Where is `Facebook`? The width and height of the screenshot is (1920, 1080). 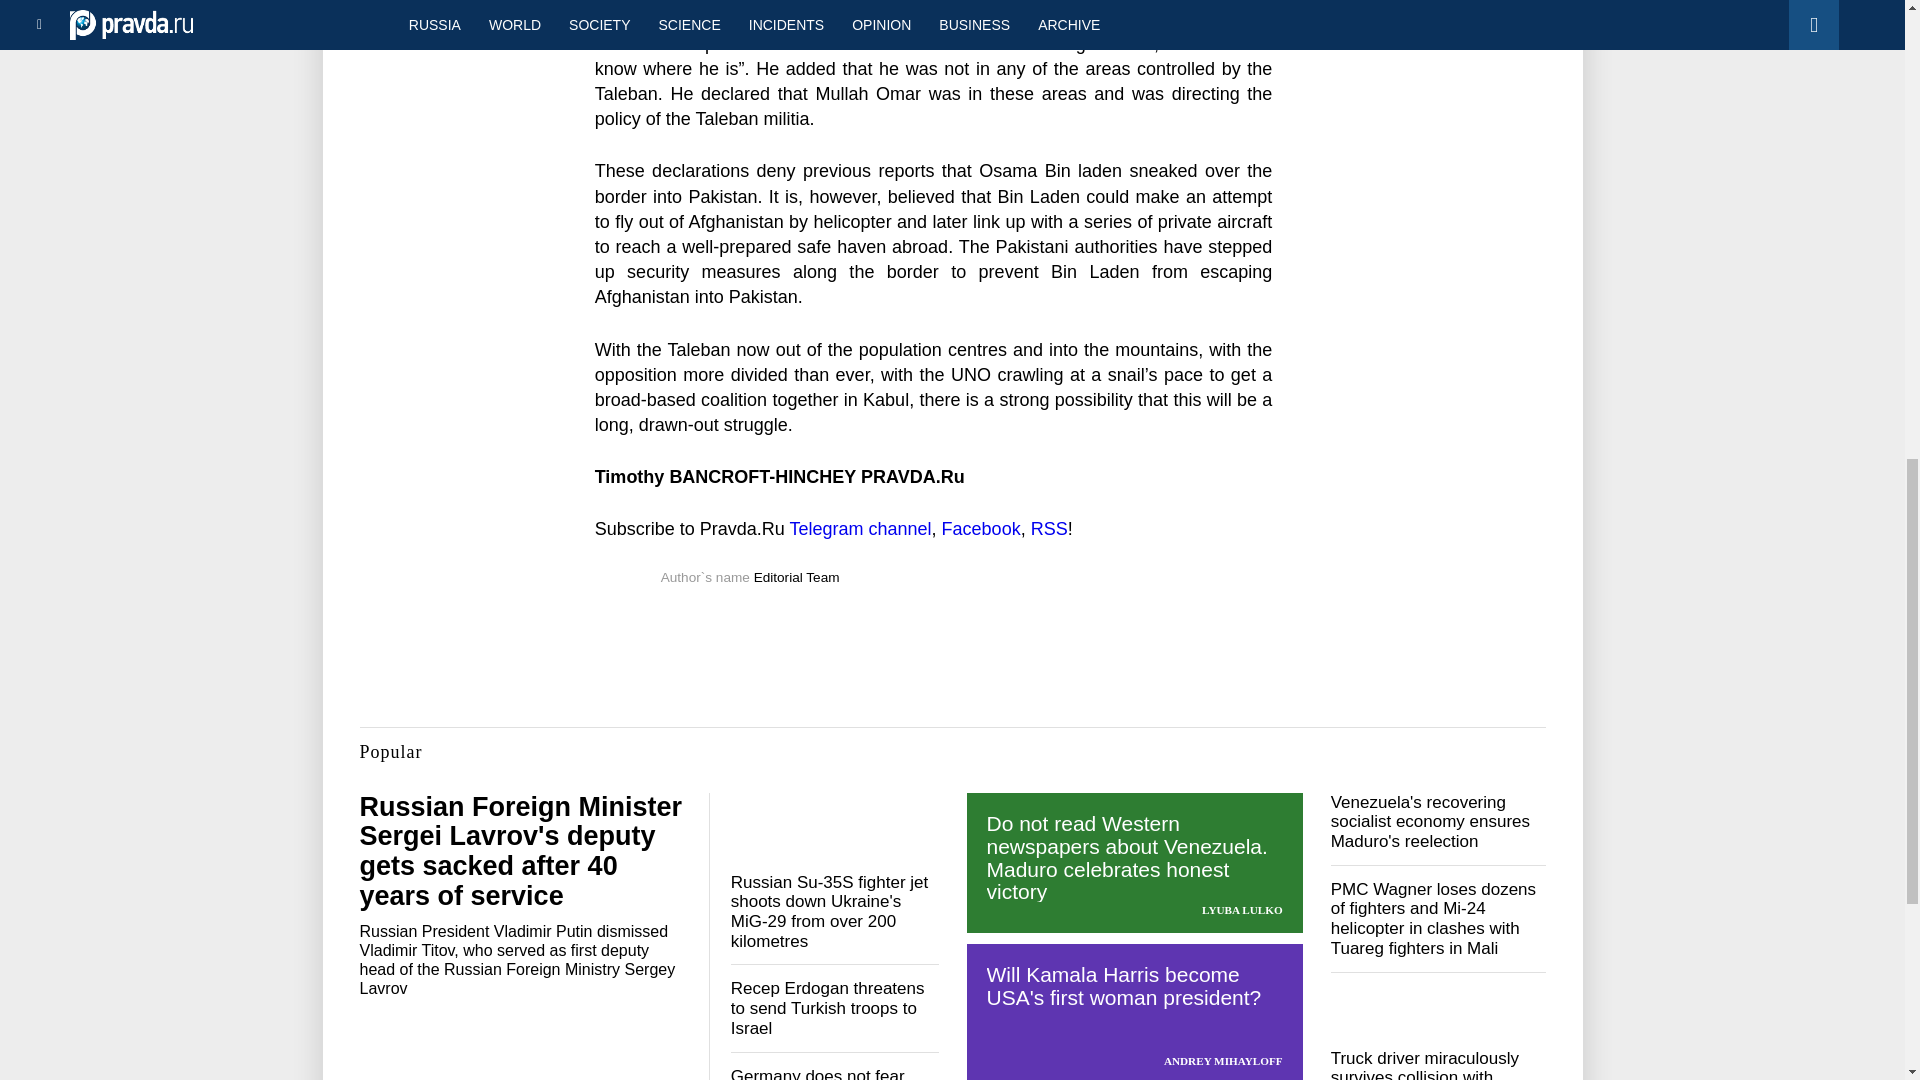
Facebook is located at coordinates (982, 528).